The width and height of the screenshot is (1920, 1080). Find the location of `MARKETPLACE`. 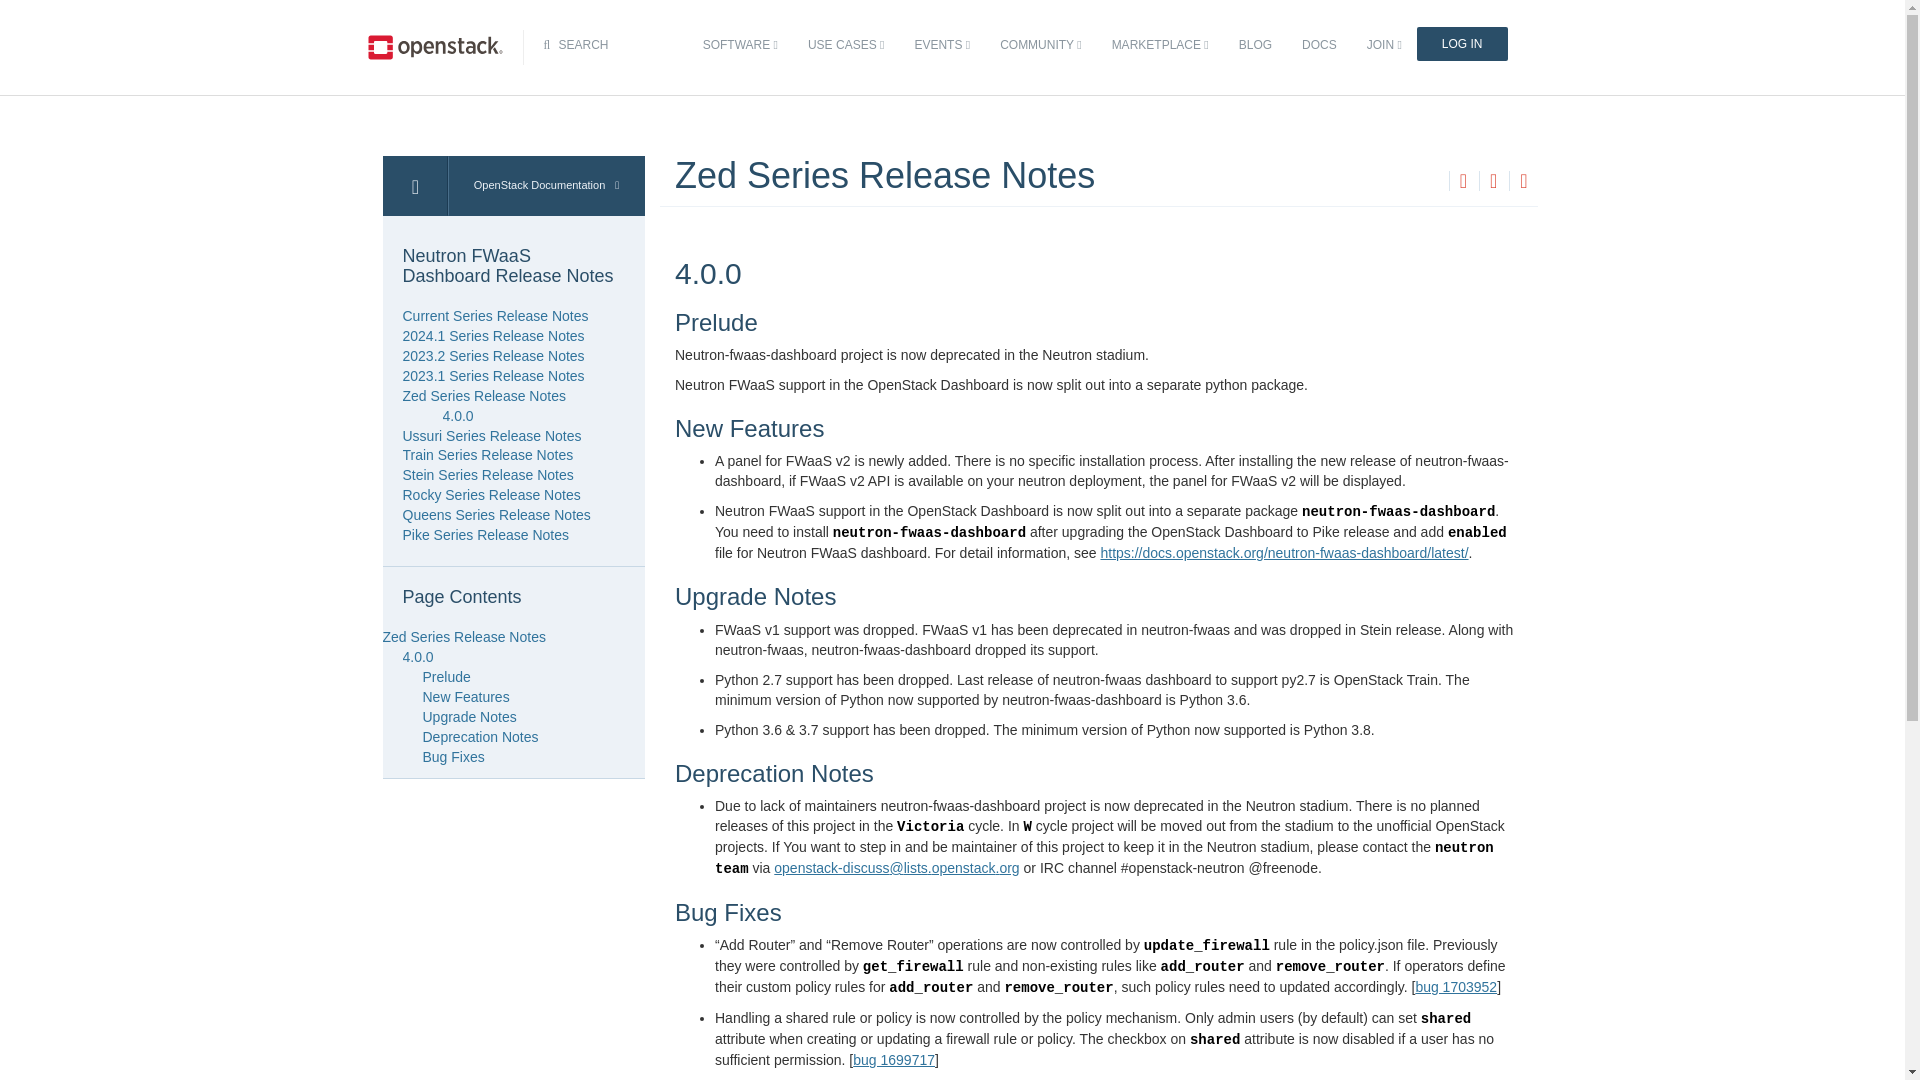

MARKETPLACE is located at coordinates (1160, 45).